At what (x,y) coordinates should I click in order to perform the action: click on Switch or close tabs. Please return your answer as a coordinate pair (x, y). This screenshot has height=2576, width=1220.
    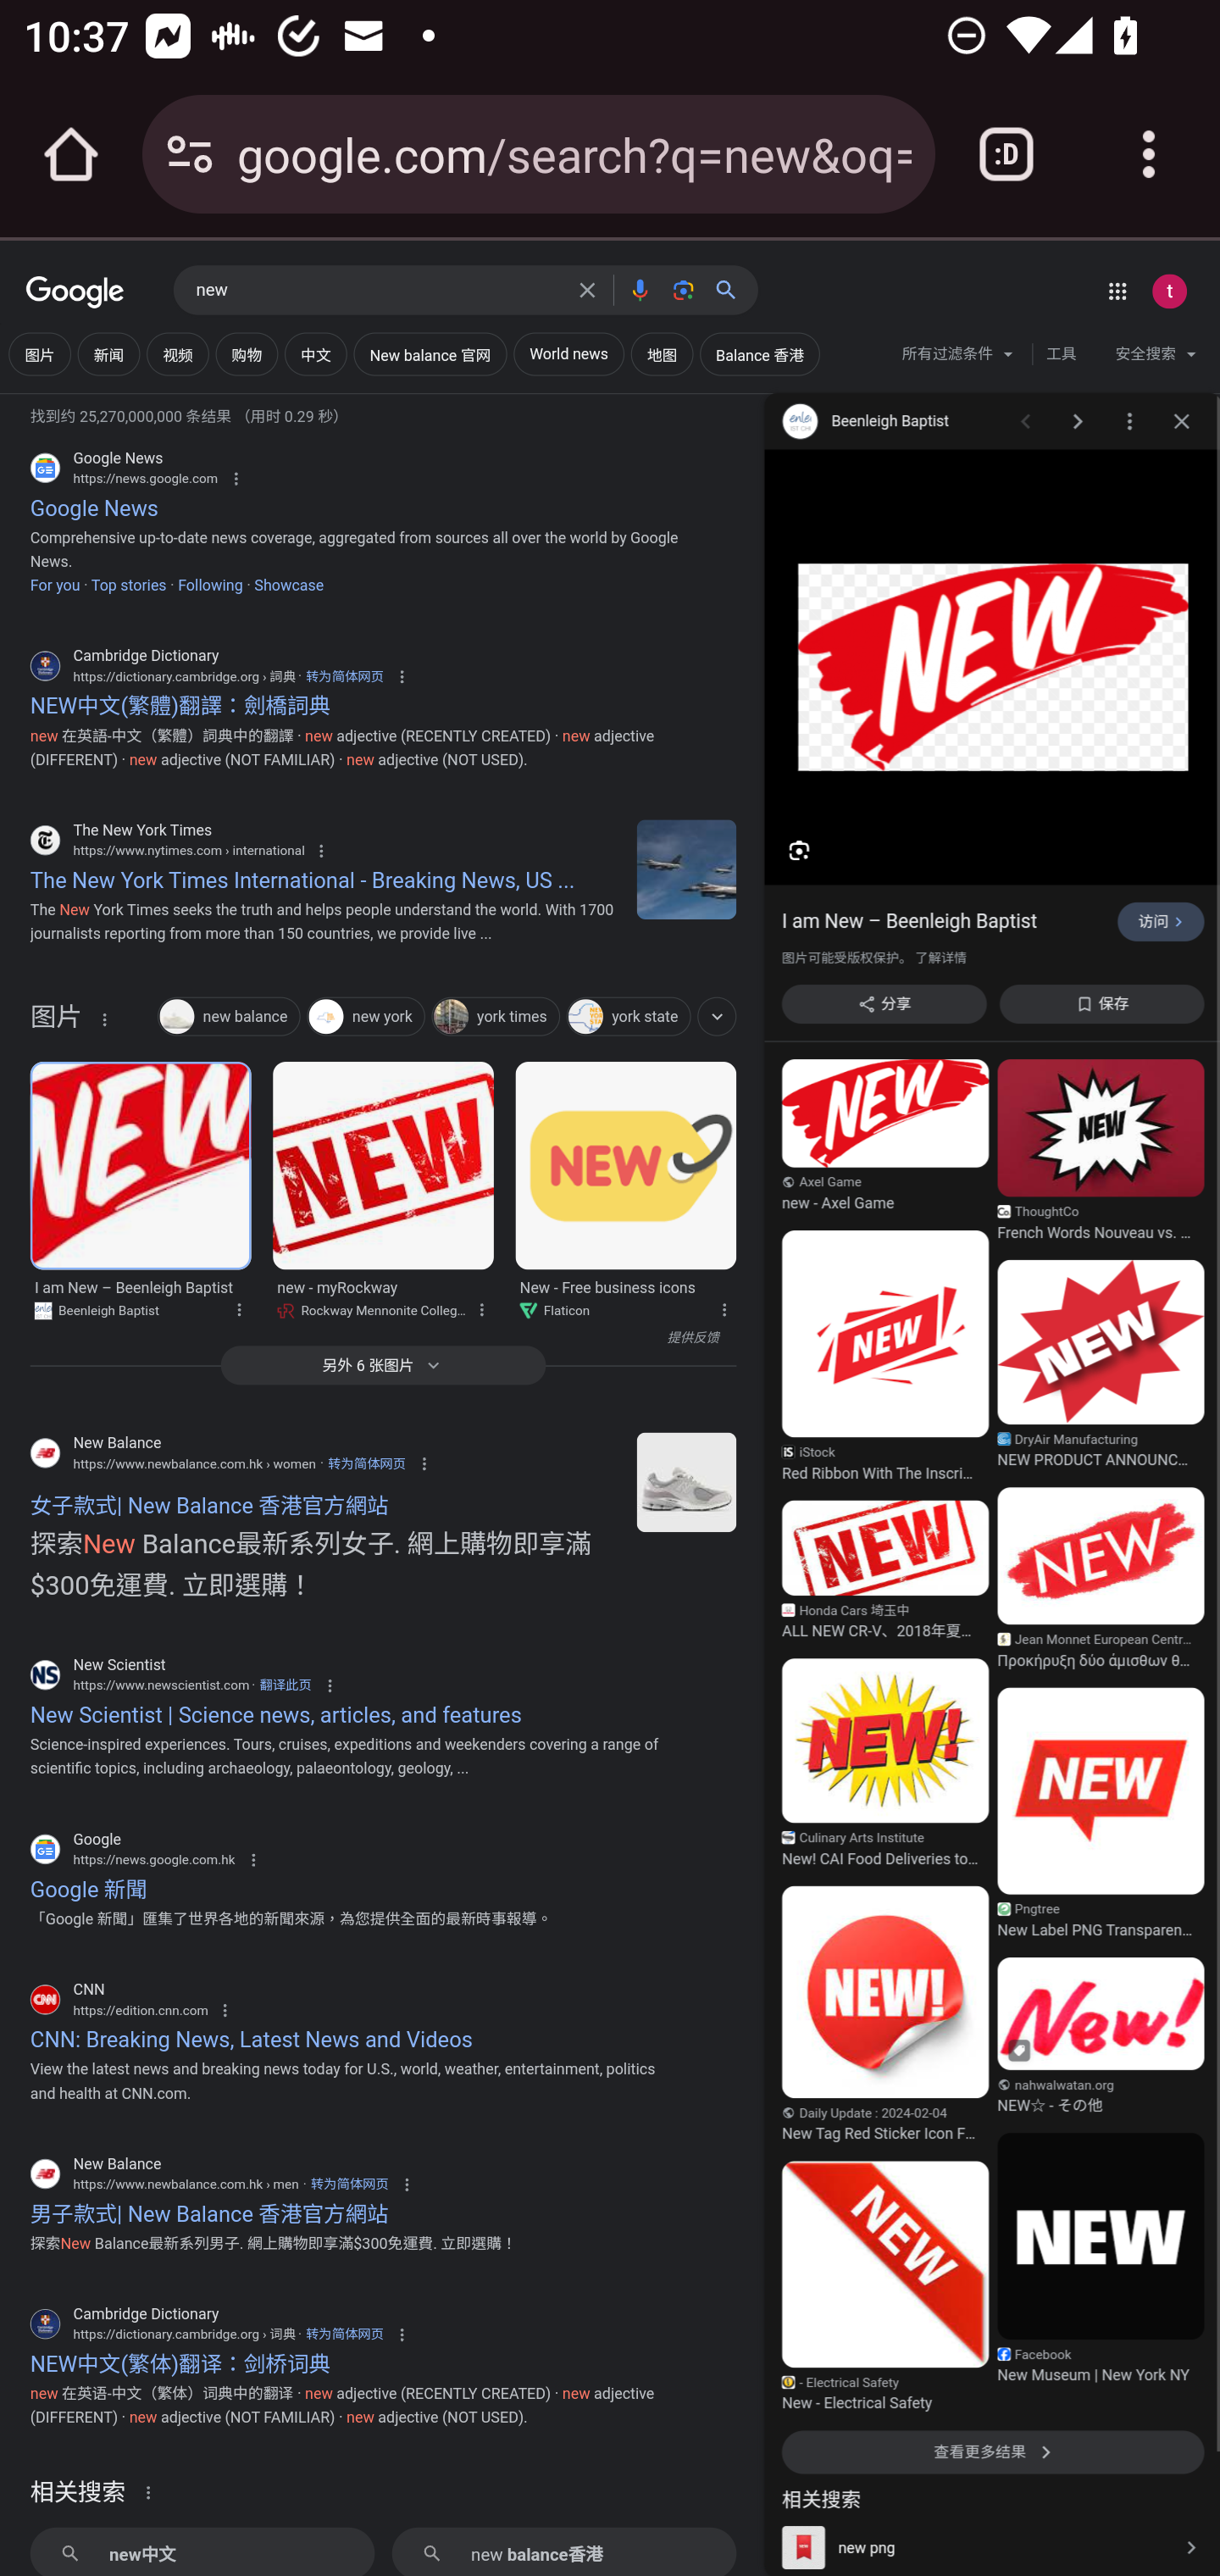
    Looking at the image, I should click on (1006, 154).